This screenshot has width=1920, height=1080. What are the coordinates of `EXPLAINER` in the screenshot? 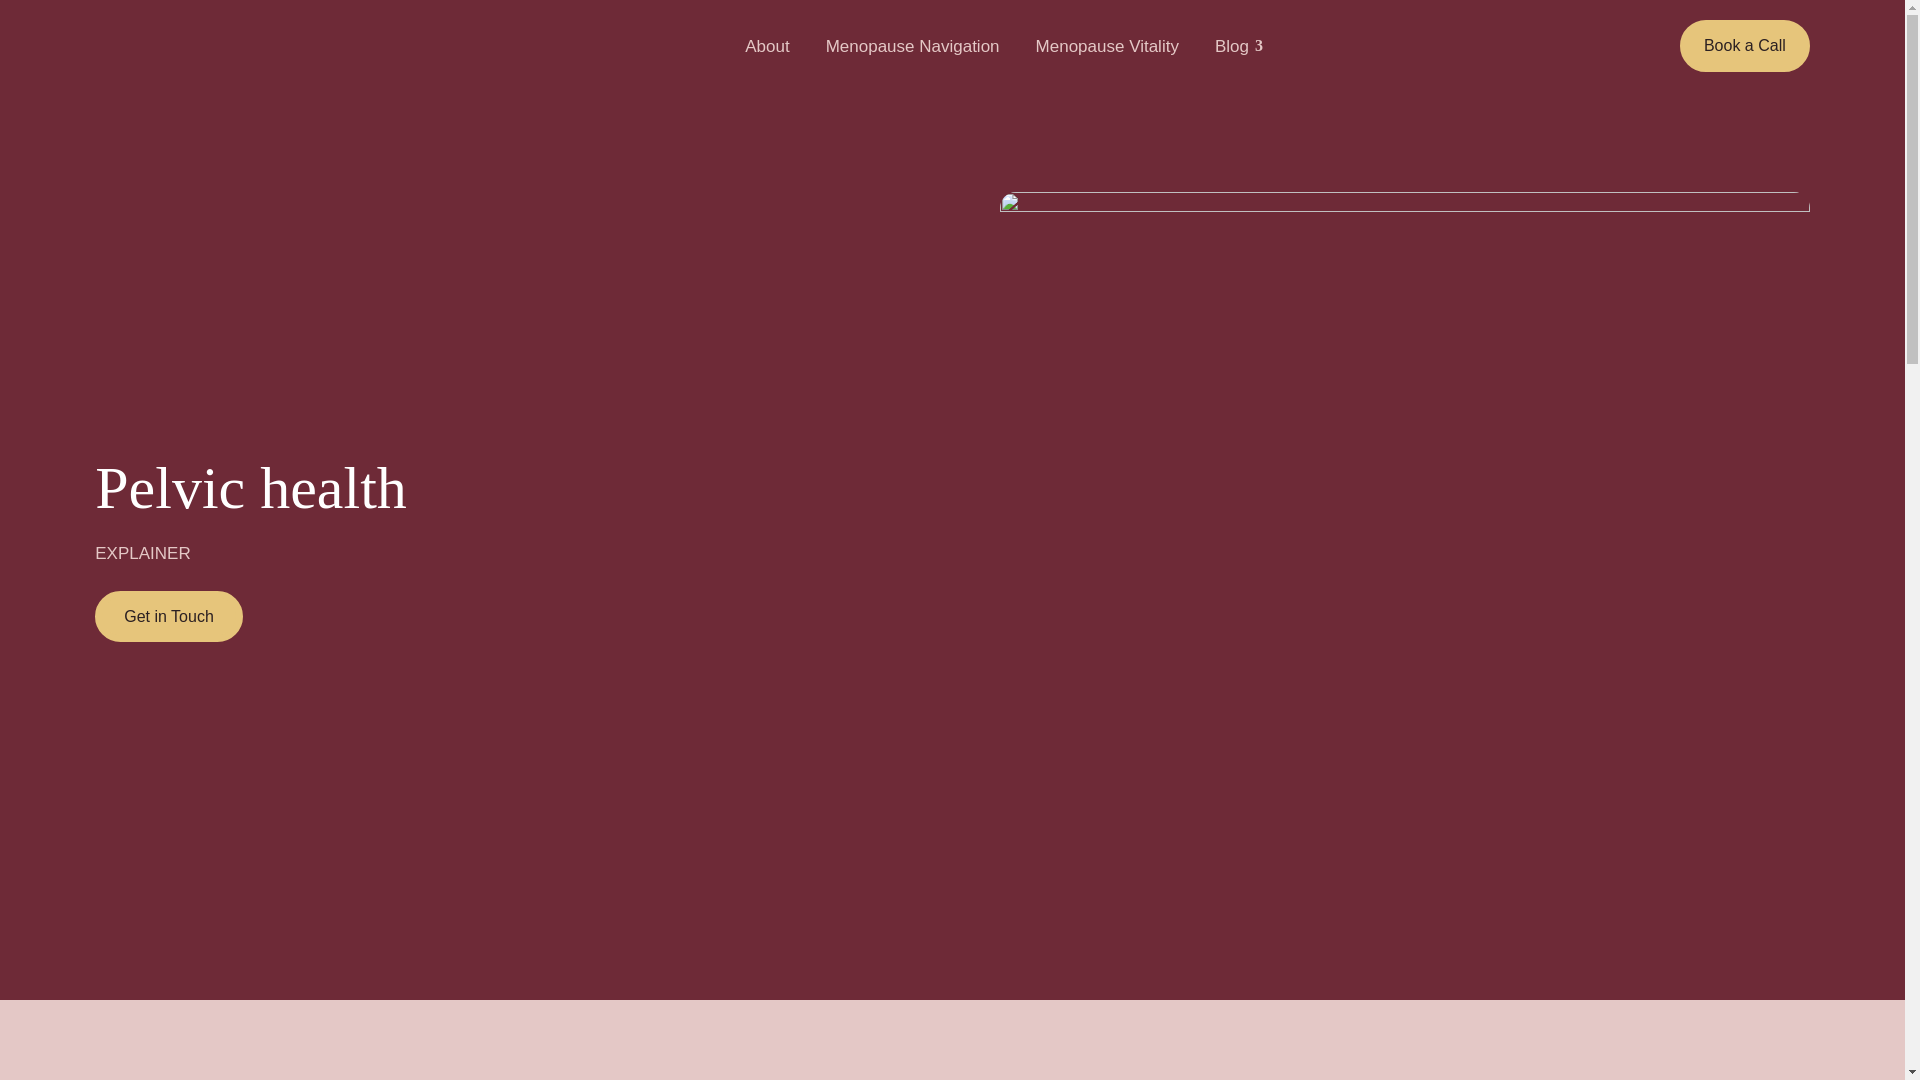 It's located at (142, 553).